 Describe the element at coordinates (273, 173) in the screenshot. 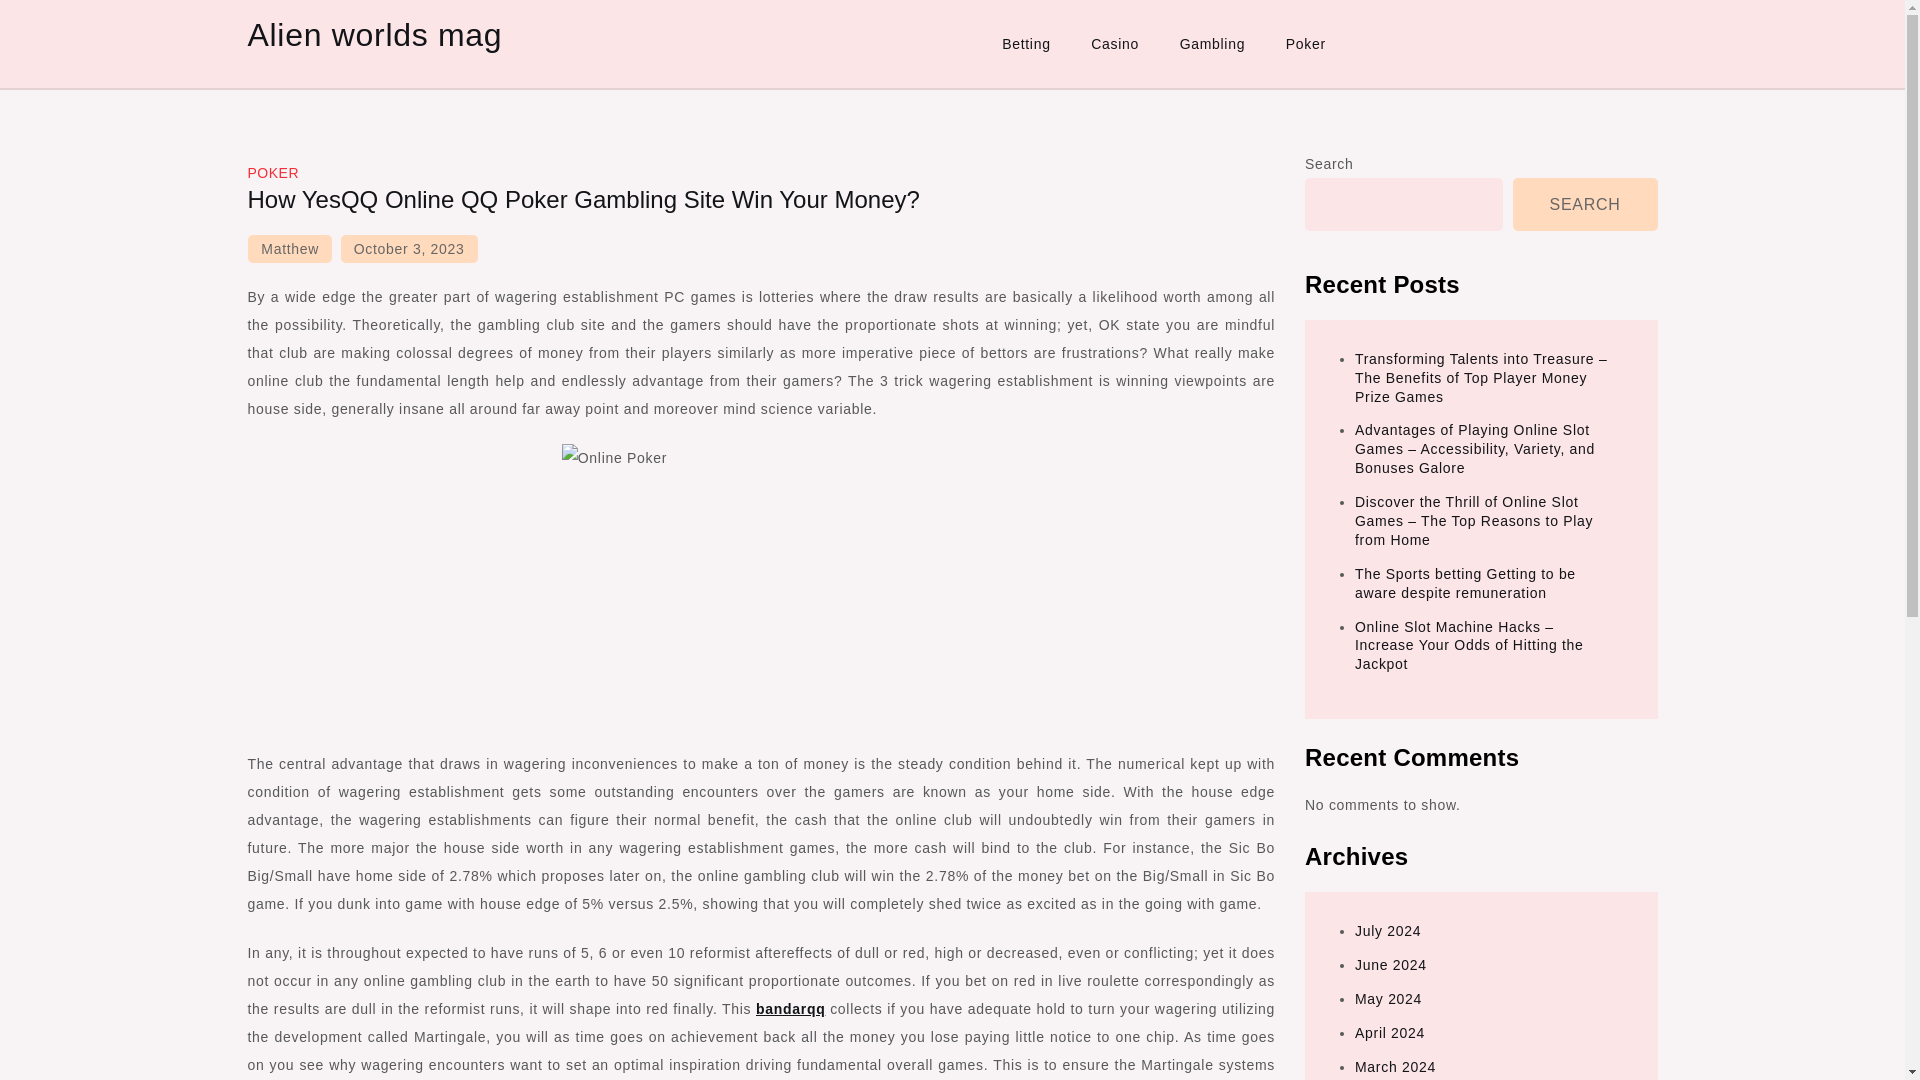

I see `POKER` at that location.